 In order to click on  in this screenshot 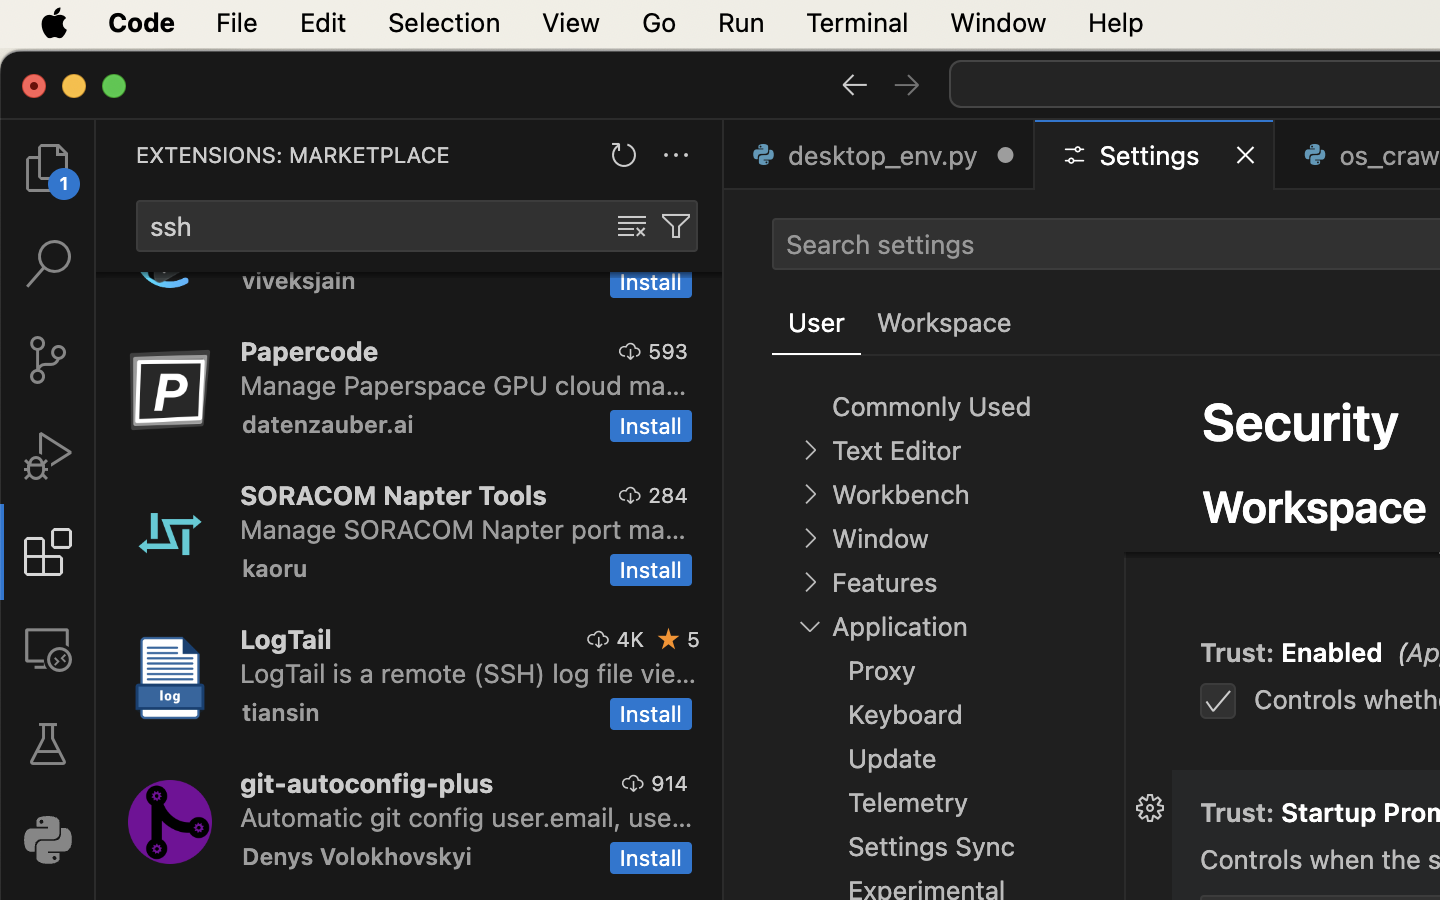, I will do `click(631, 495)`.